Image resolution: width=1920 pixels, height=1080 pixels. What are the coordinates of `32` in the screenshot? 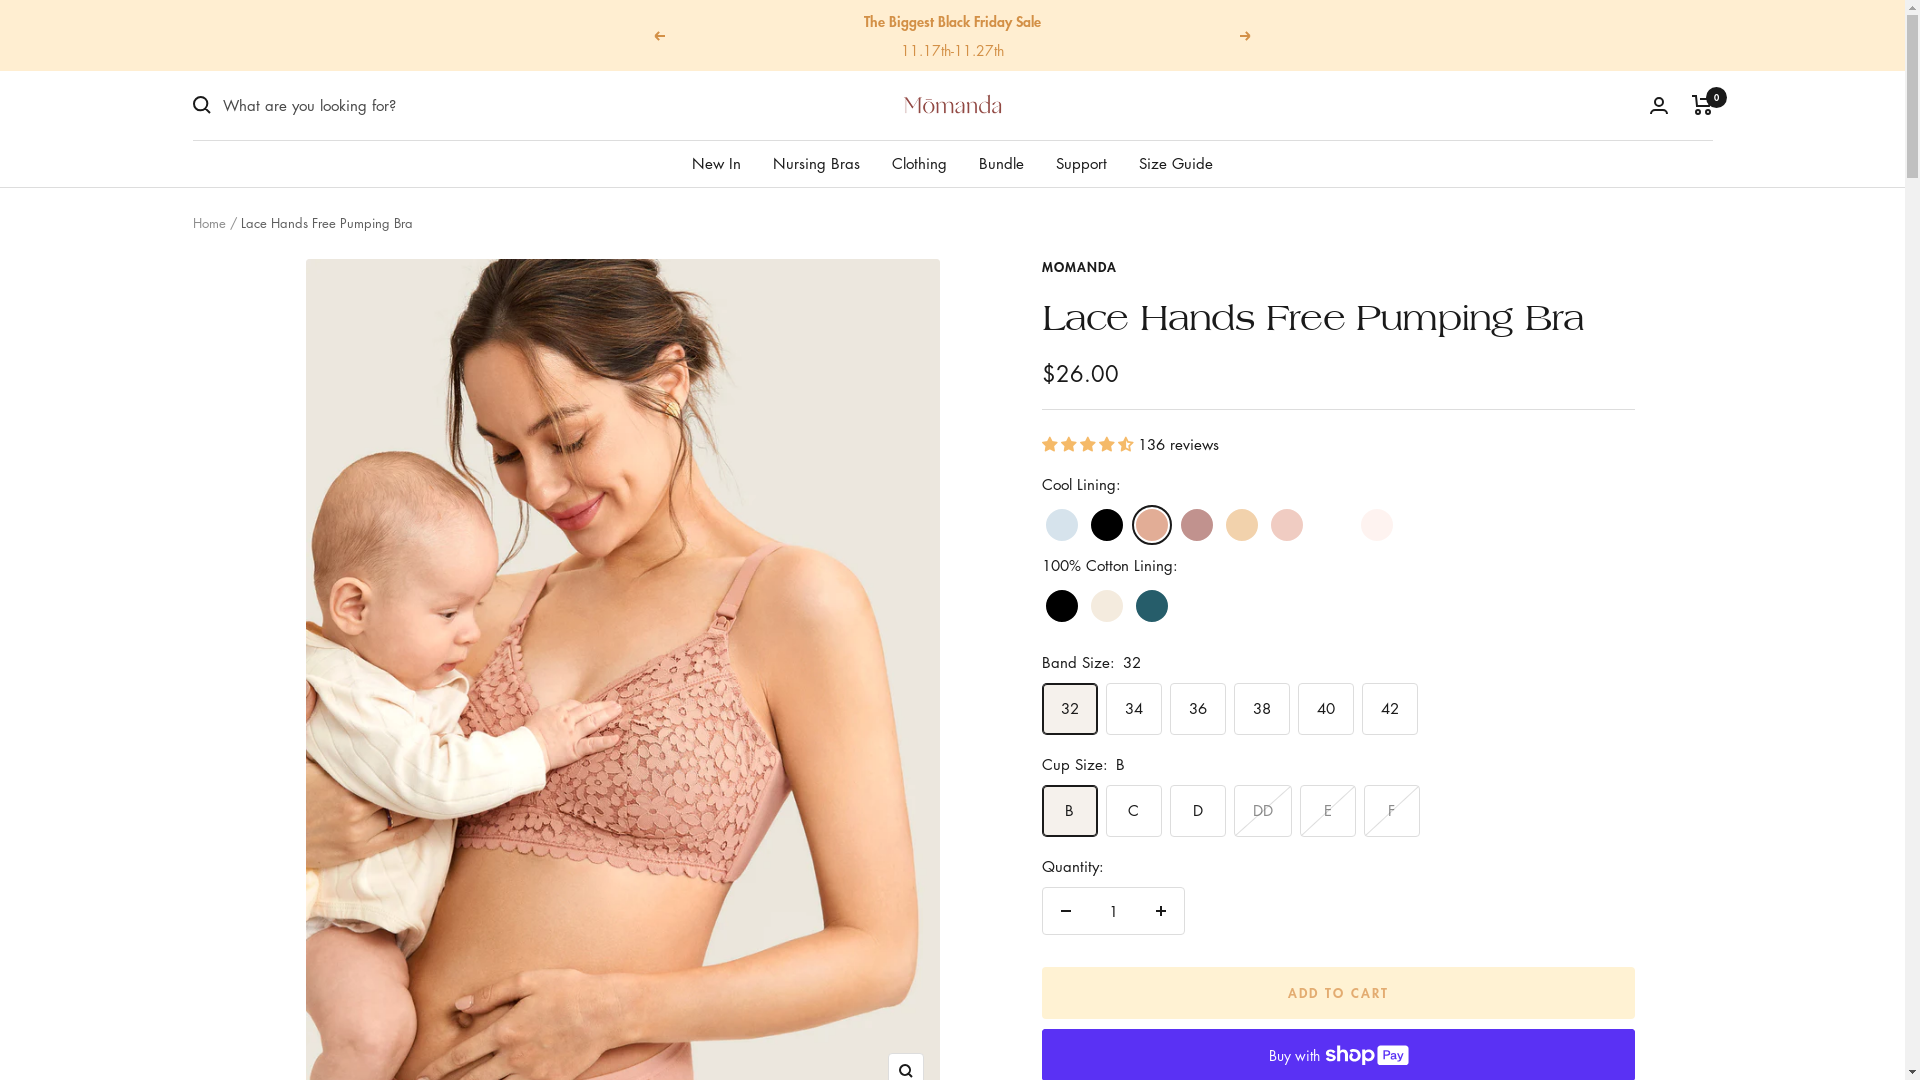 It's located at (1300, 115).